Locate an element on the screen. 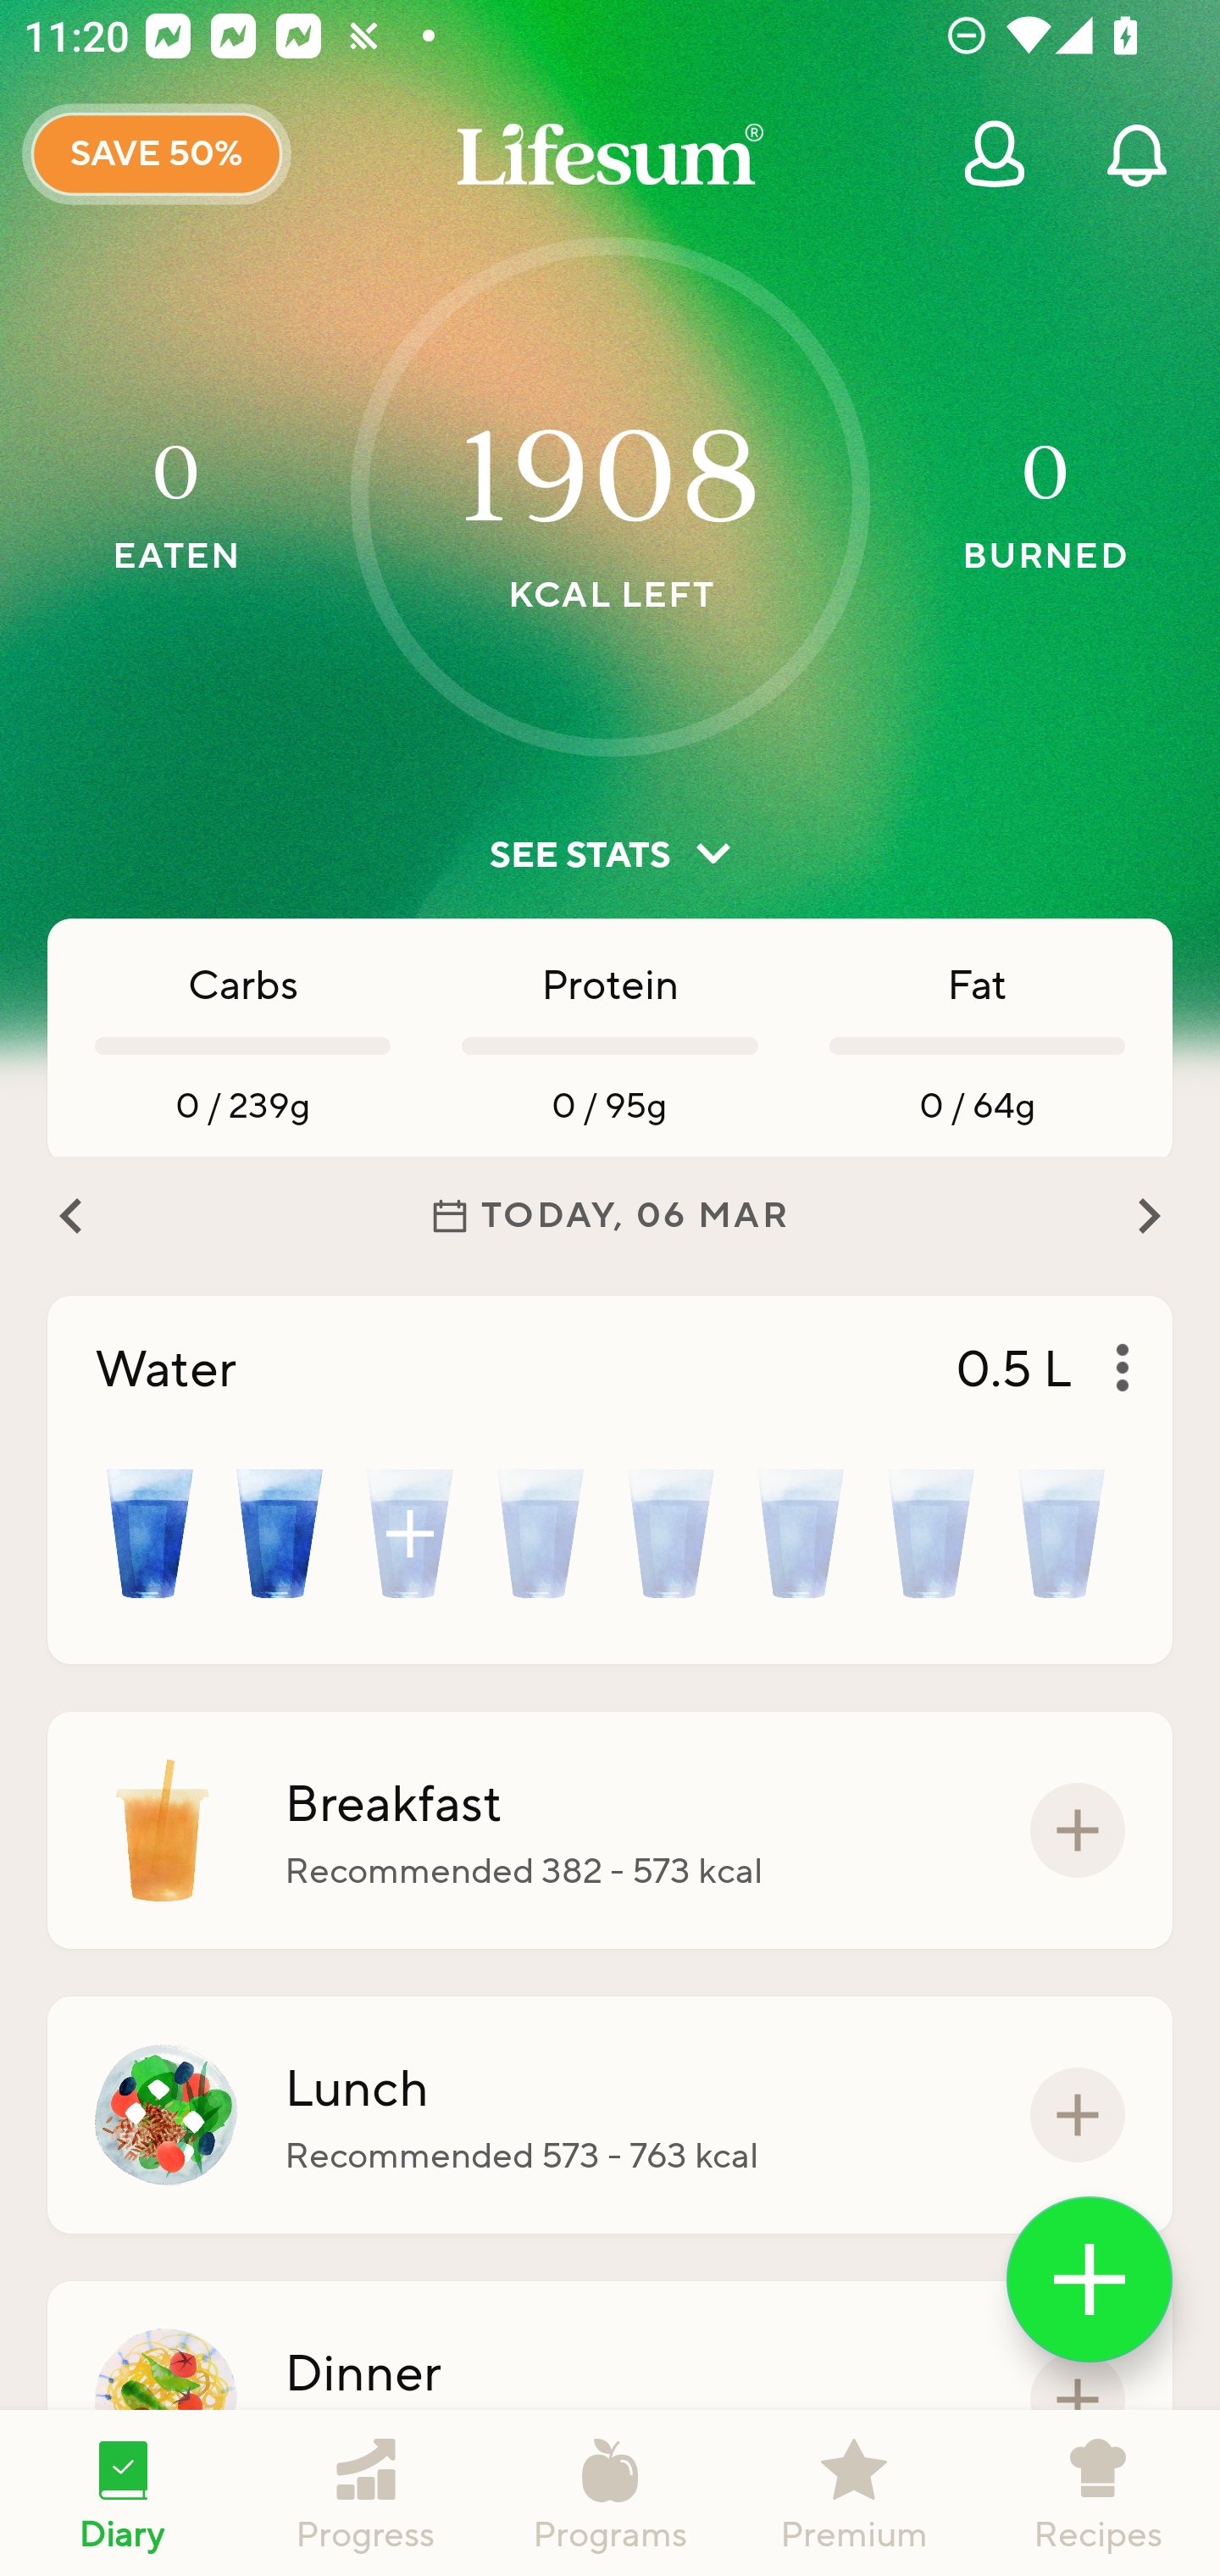  TODAY, 06 MAR is located at coordinates (610, 1215).